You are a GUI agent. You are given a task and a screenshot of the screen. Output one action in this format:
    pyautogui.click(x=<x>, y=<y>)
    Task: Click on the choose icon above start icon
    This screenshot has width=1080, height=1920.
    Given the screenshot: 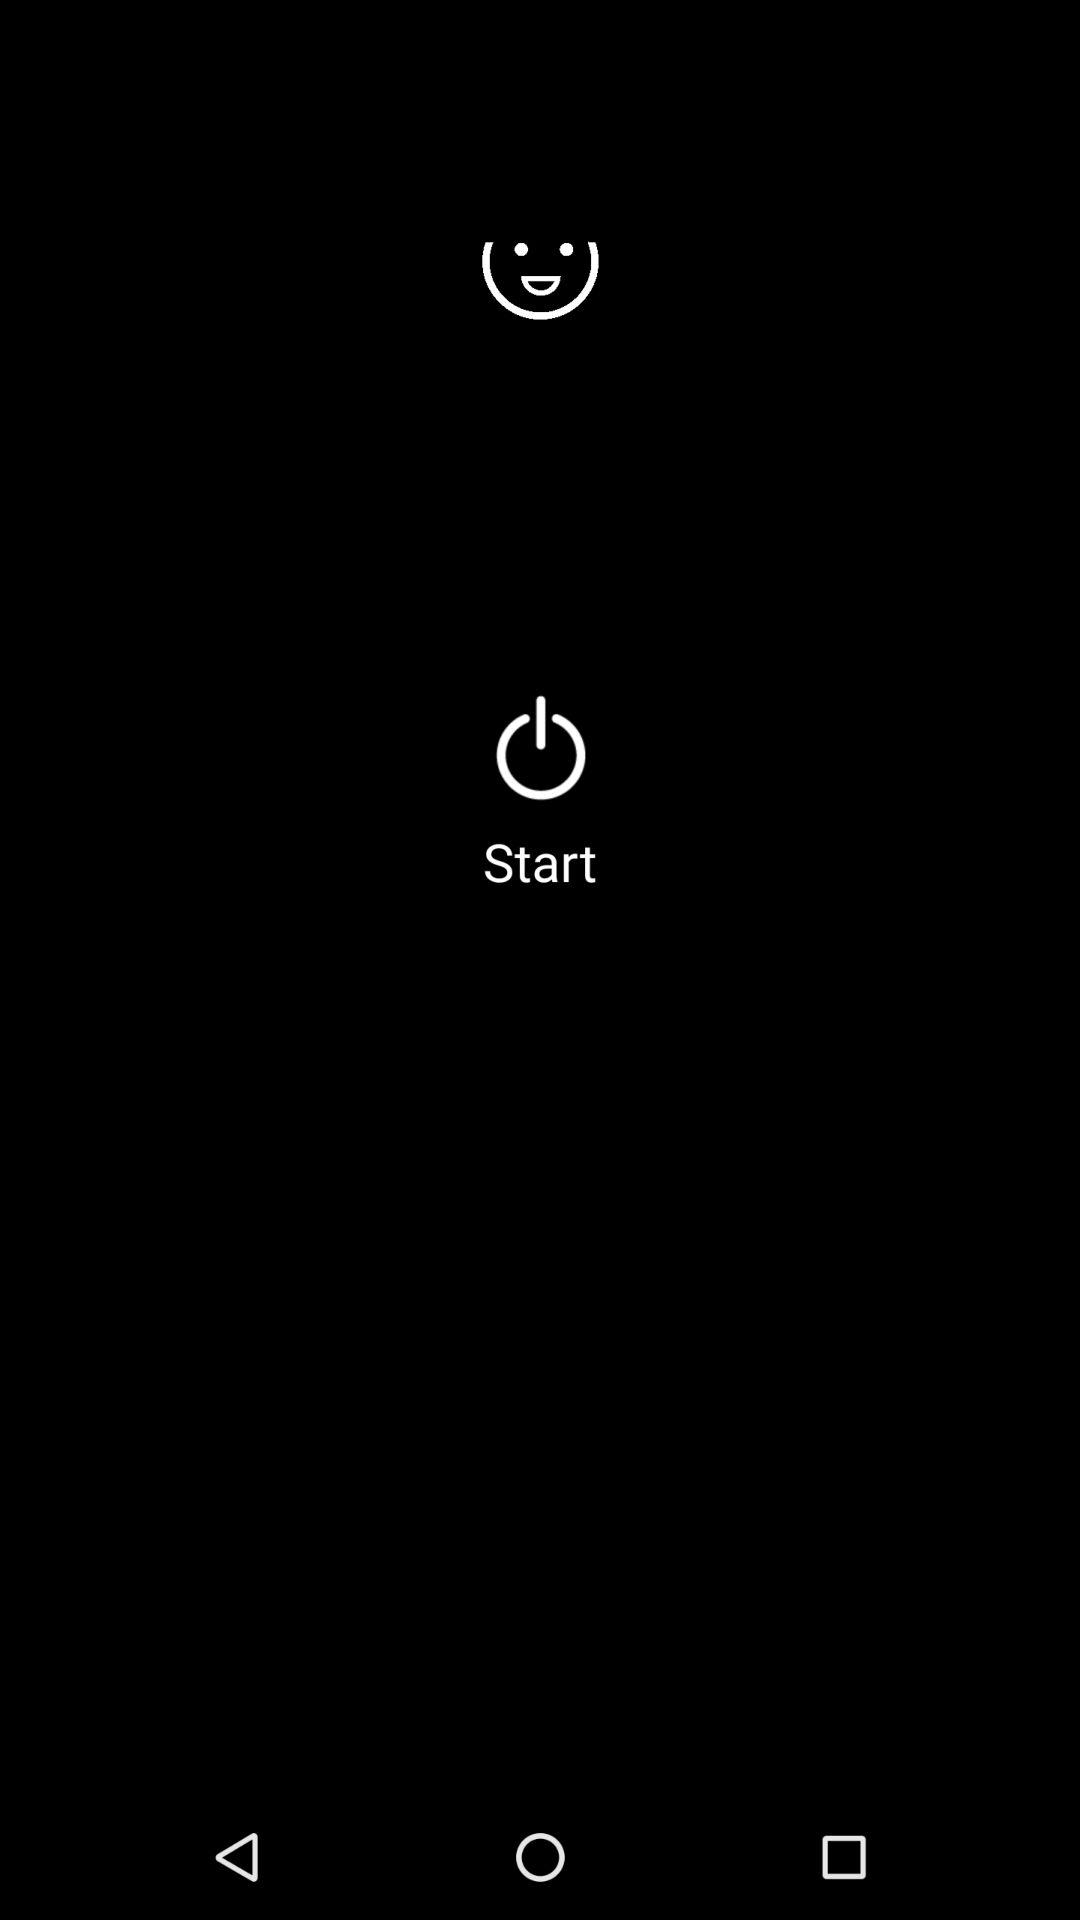 What is the action you would take?
    pyautogui.click(x=540, y=747)
    